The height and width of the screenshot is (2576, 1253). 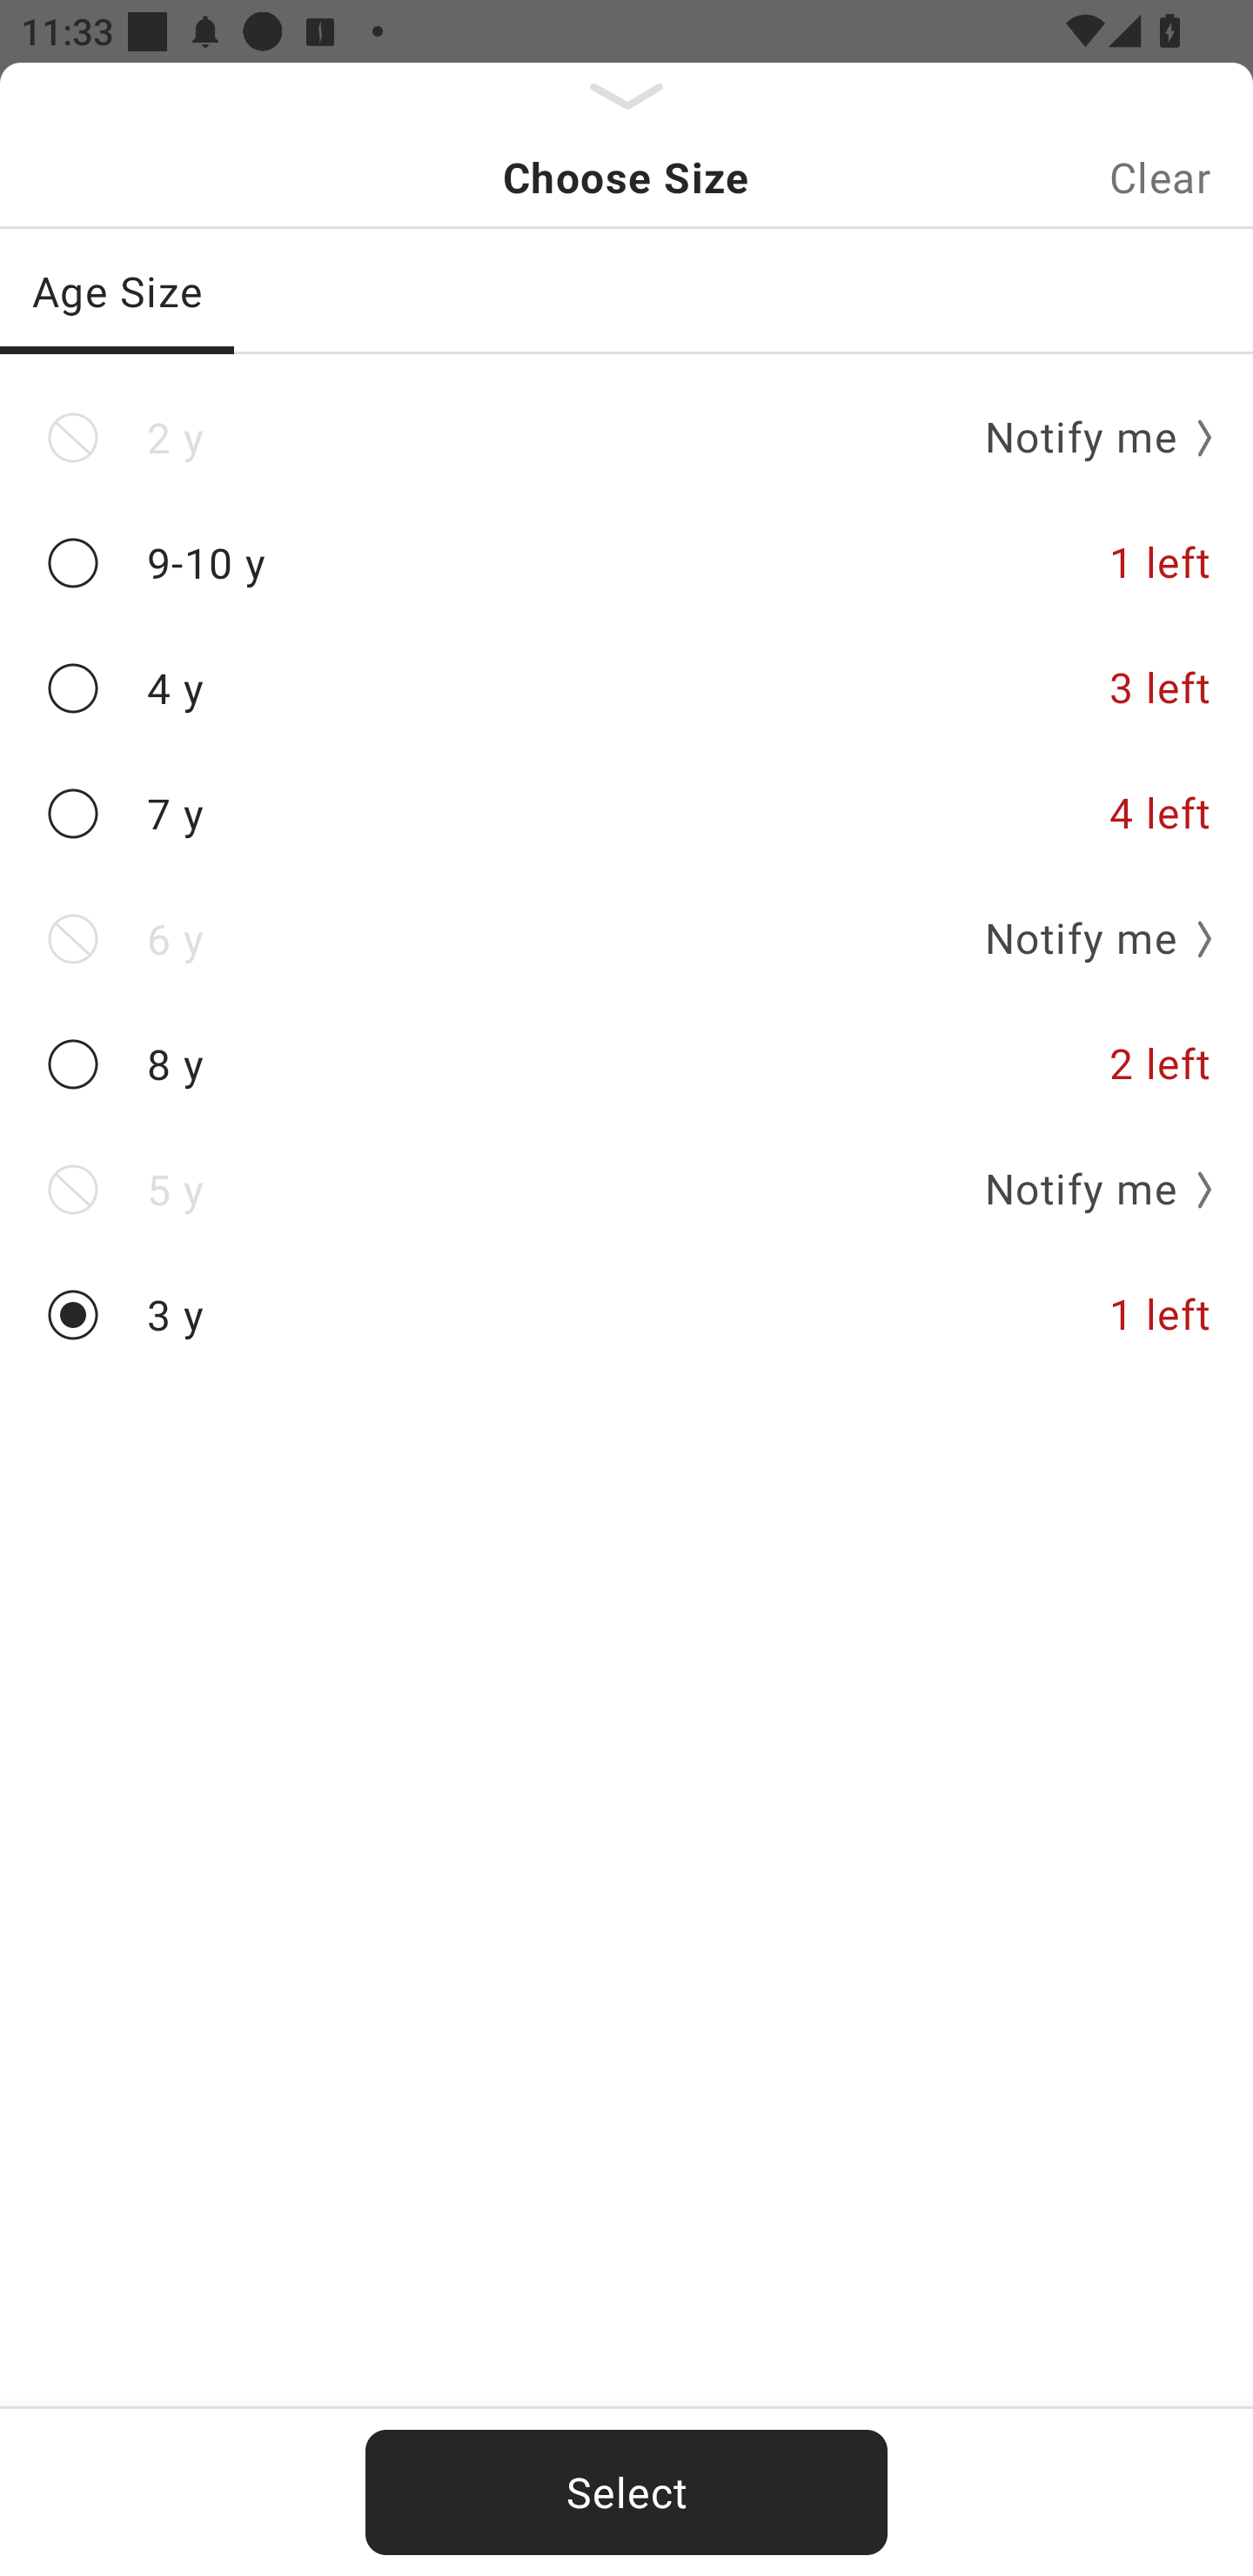 I want to click on Notify me, so click(x=1088, y=938).